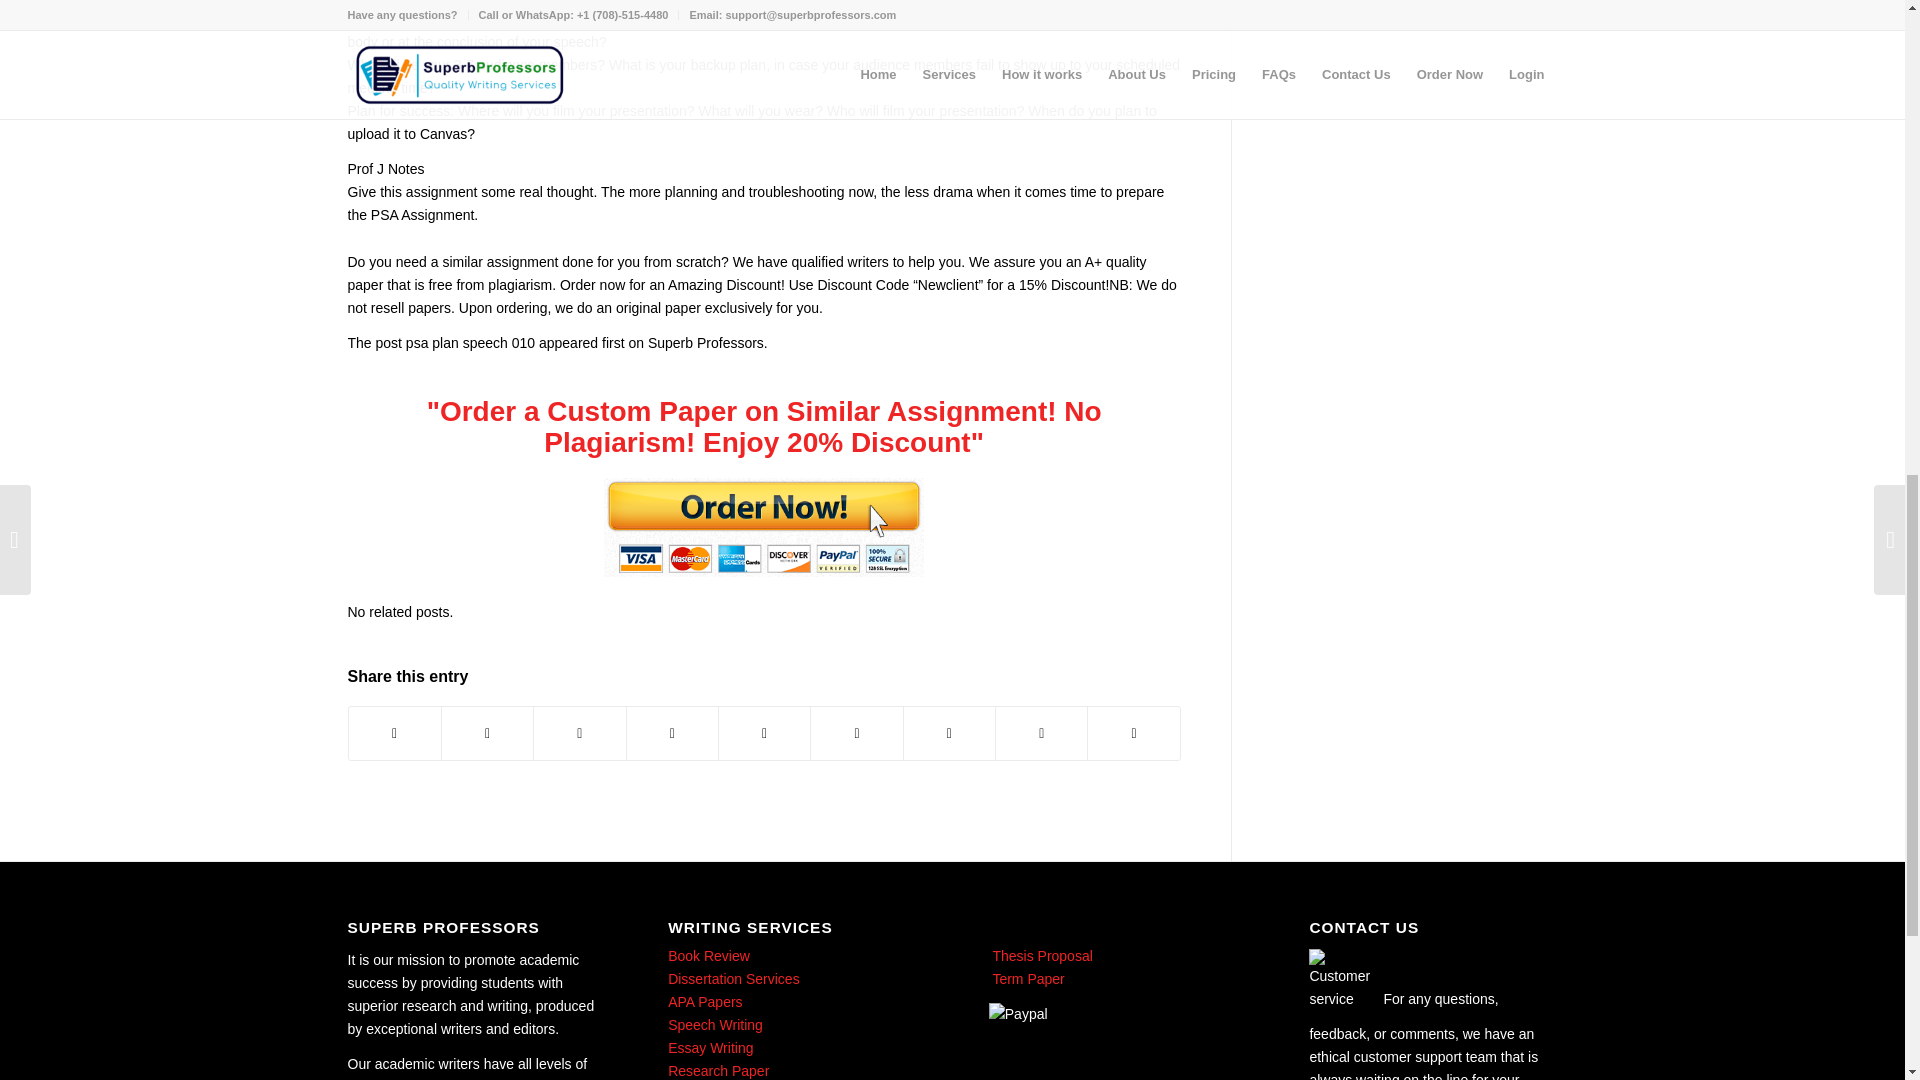 The image size is (1920, 1080). Describe the element at coordinates (718, 1070) in the screenshot. I see `Research Paper` at that location.